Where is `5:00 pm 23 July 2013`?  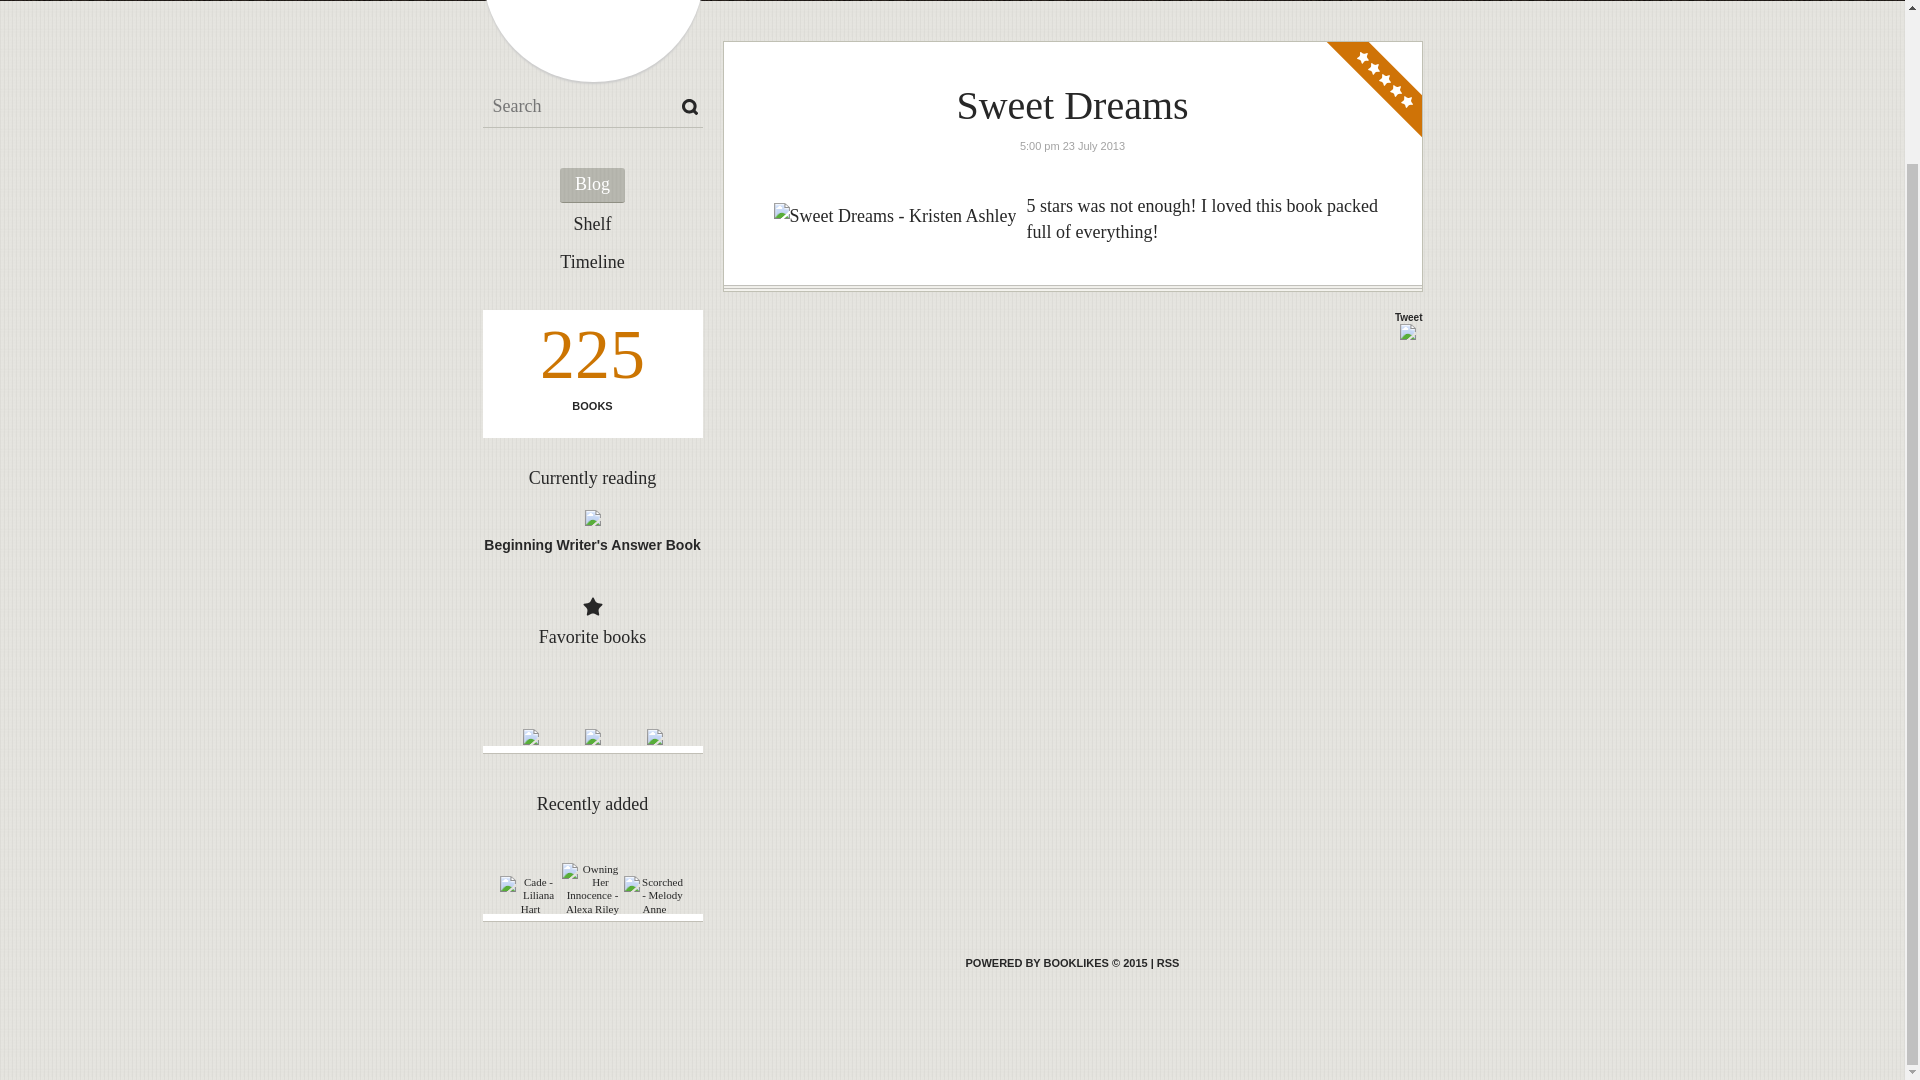 5:00 pm 23 July 2013 is located at coordinates (1072, 146).